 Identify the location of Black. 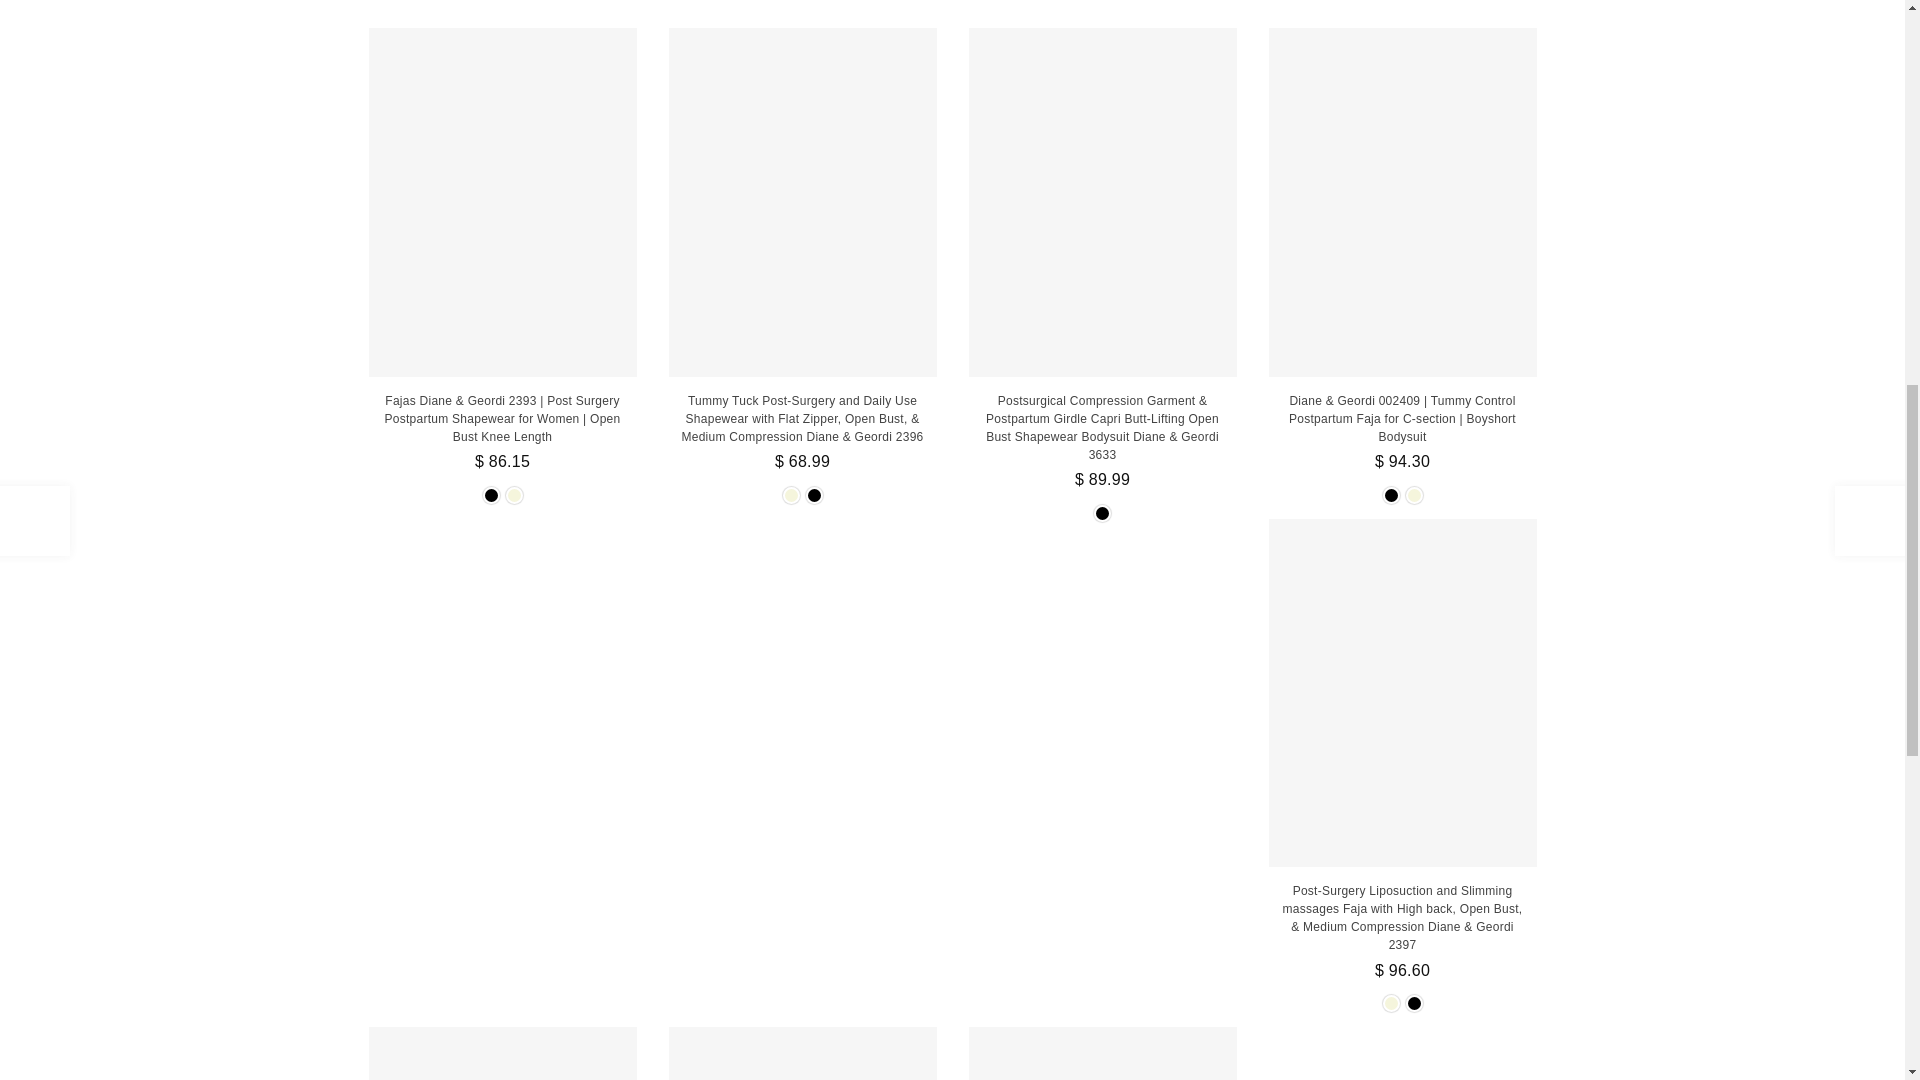
(814, 496).